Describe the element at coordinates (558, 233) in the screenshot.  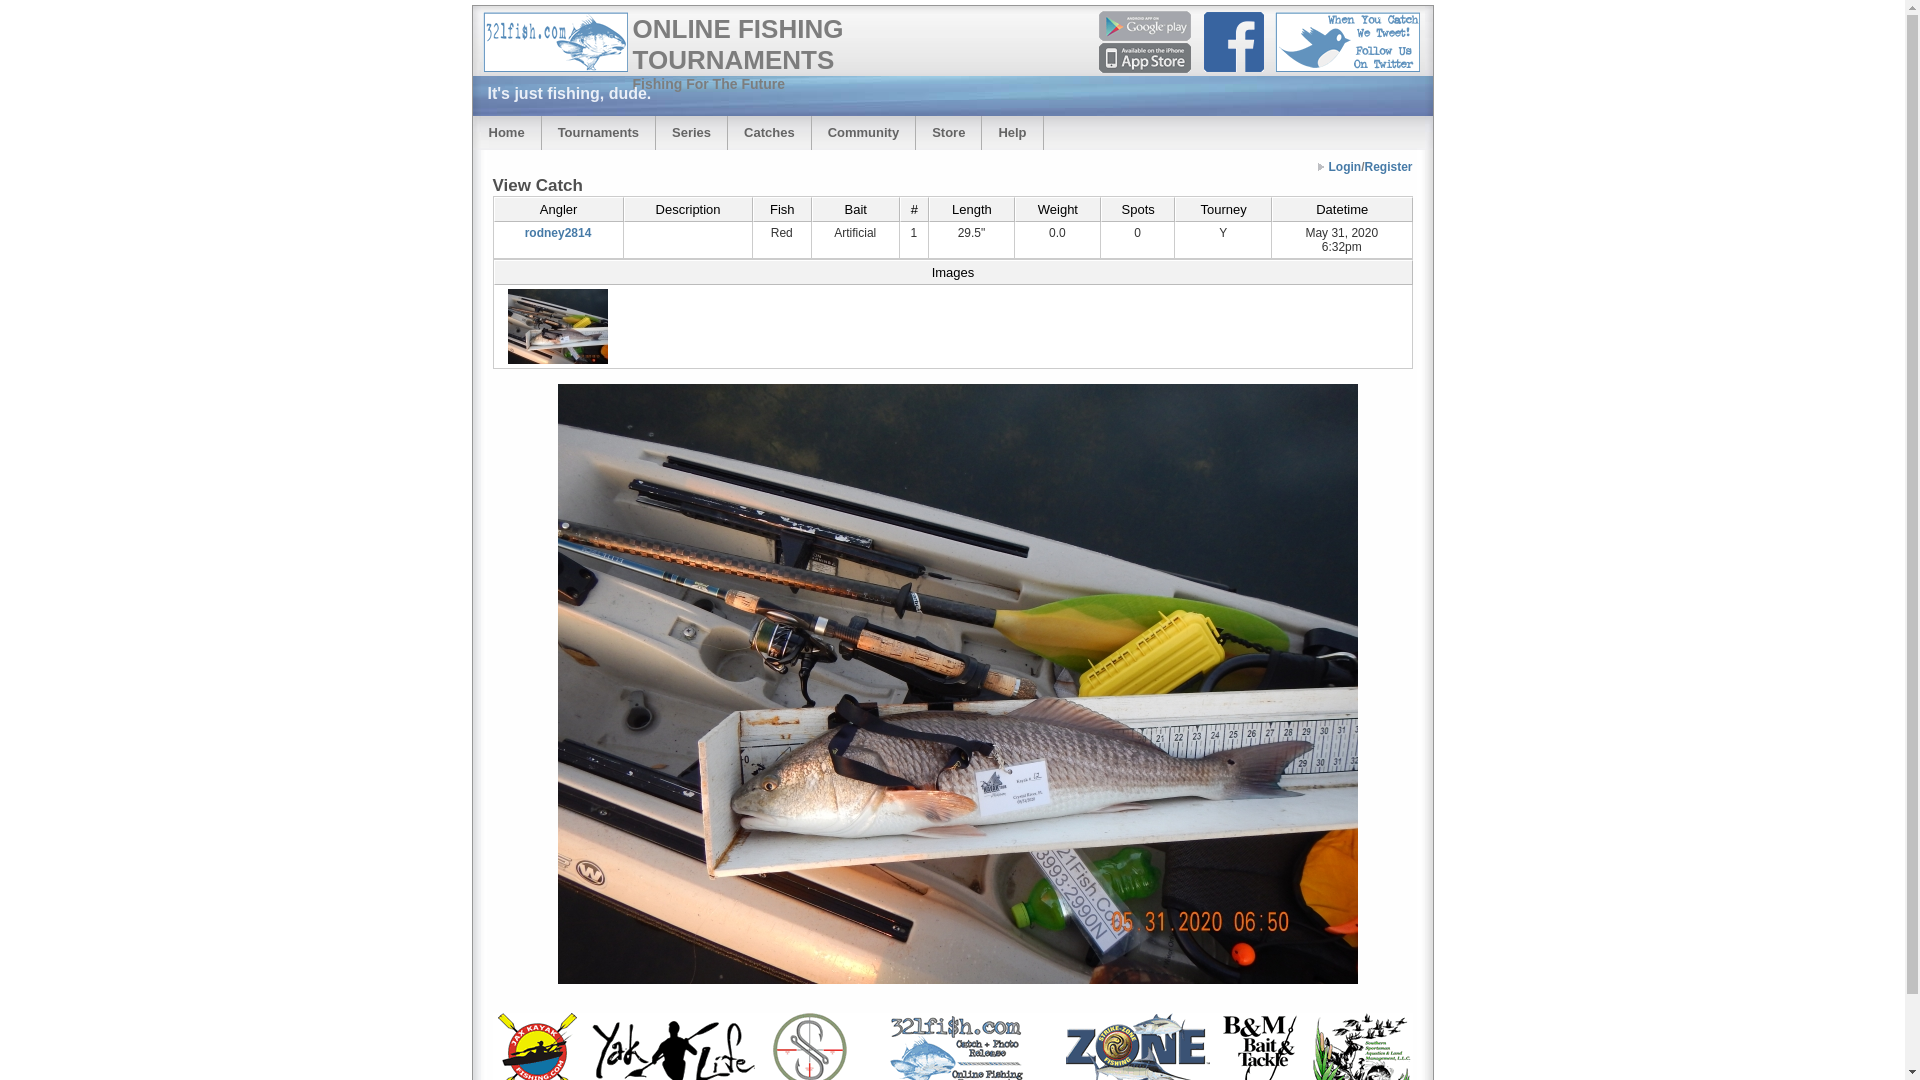
I see `rodney2814` at that location.